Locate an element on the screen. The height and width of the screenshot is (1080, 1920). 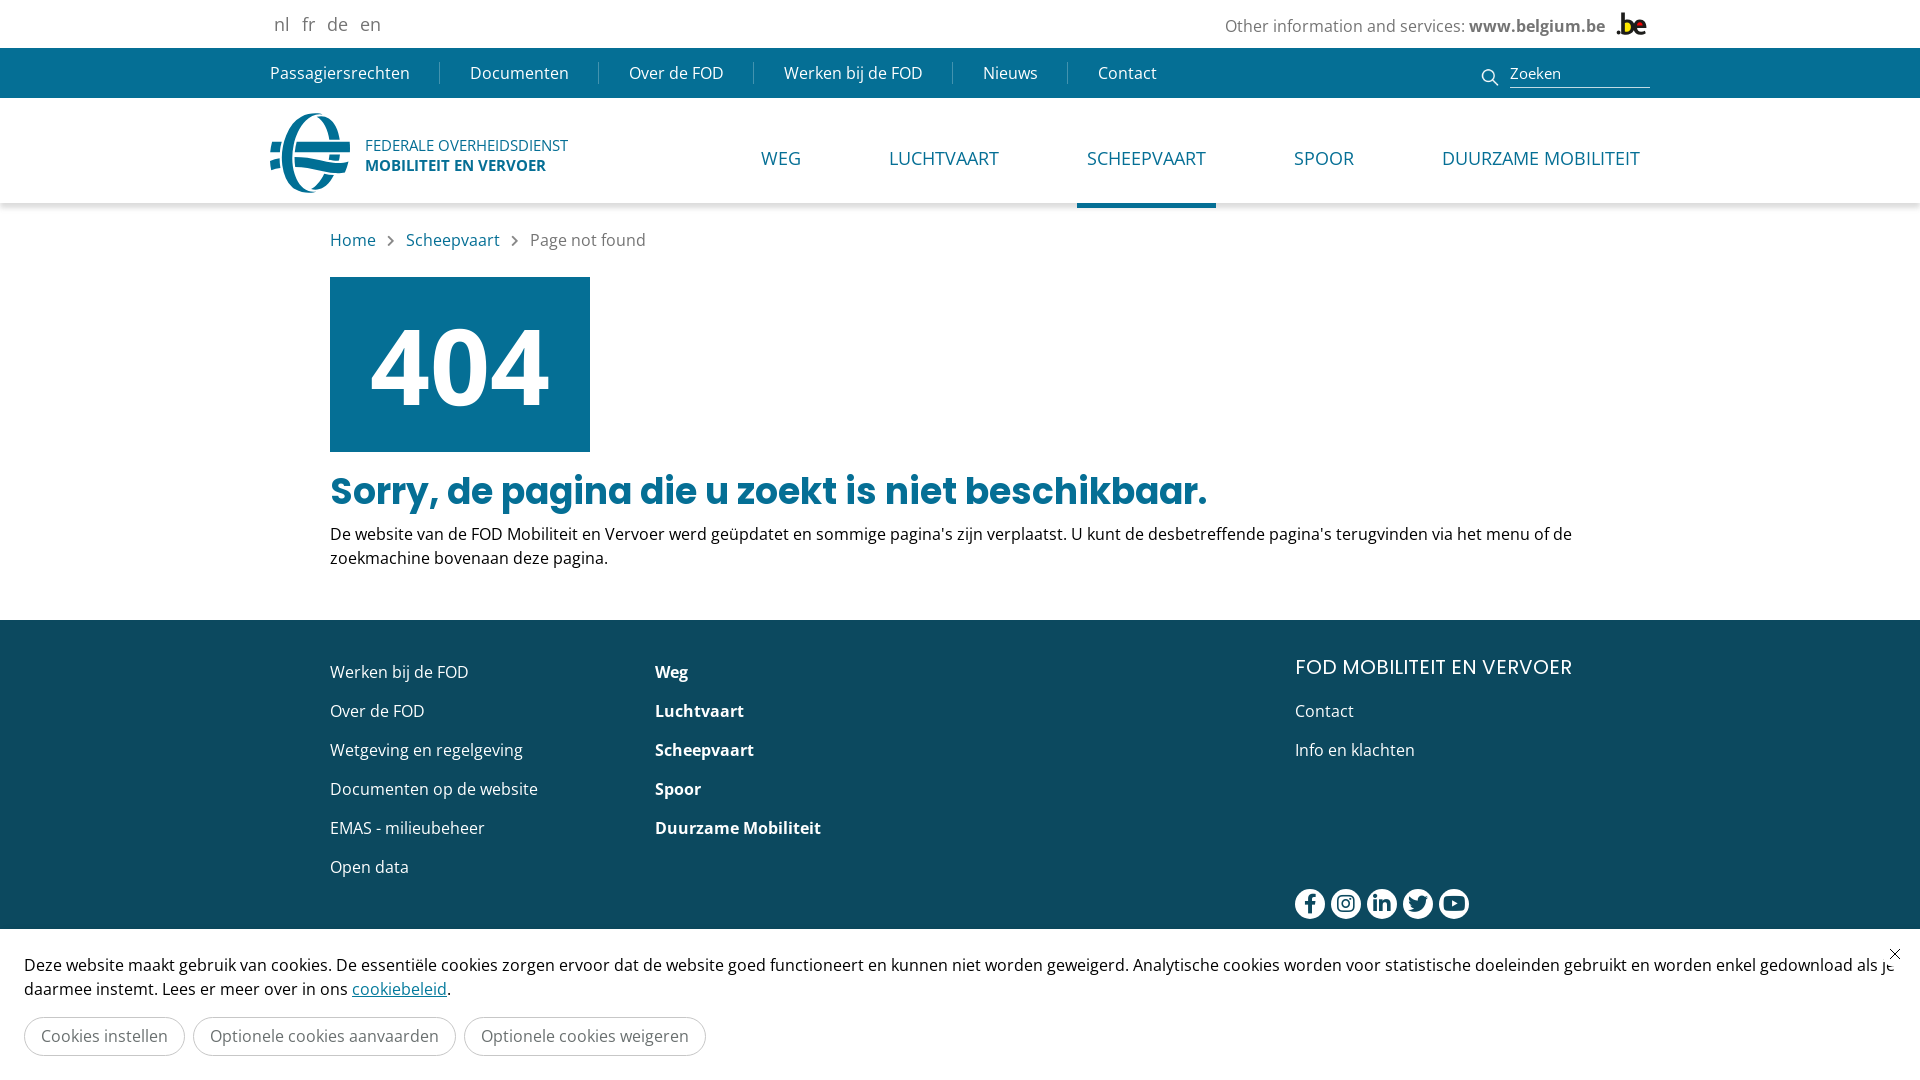
Spoor is located at coordinates (960, 789).